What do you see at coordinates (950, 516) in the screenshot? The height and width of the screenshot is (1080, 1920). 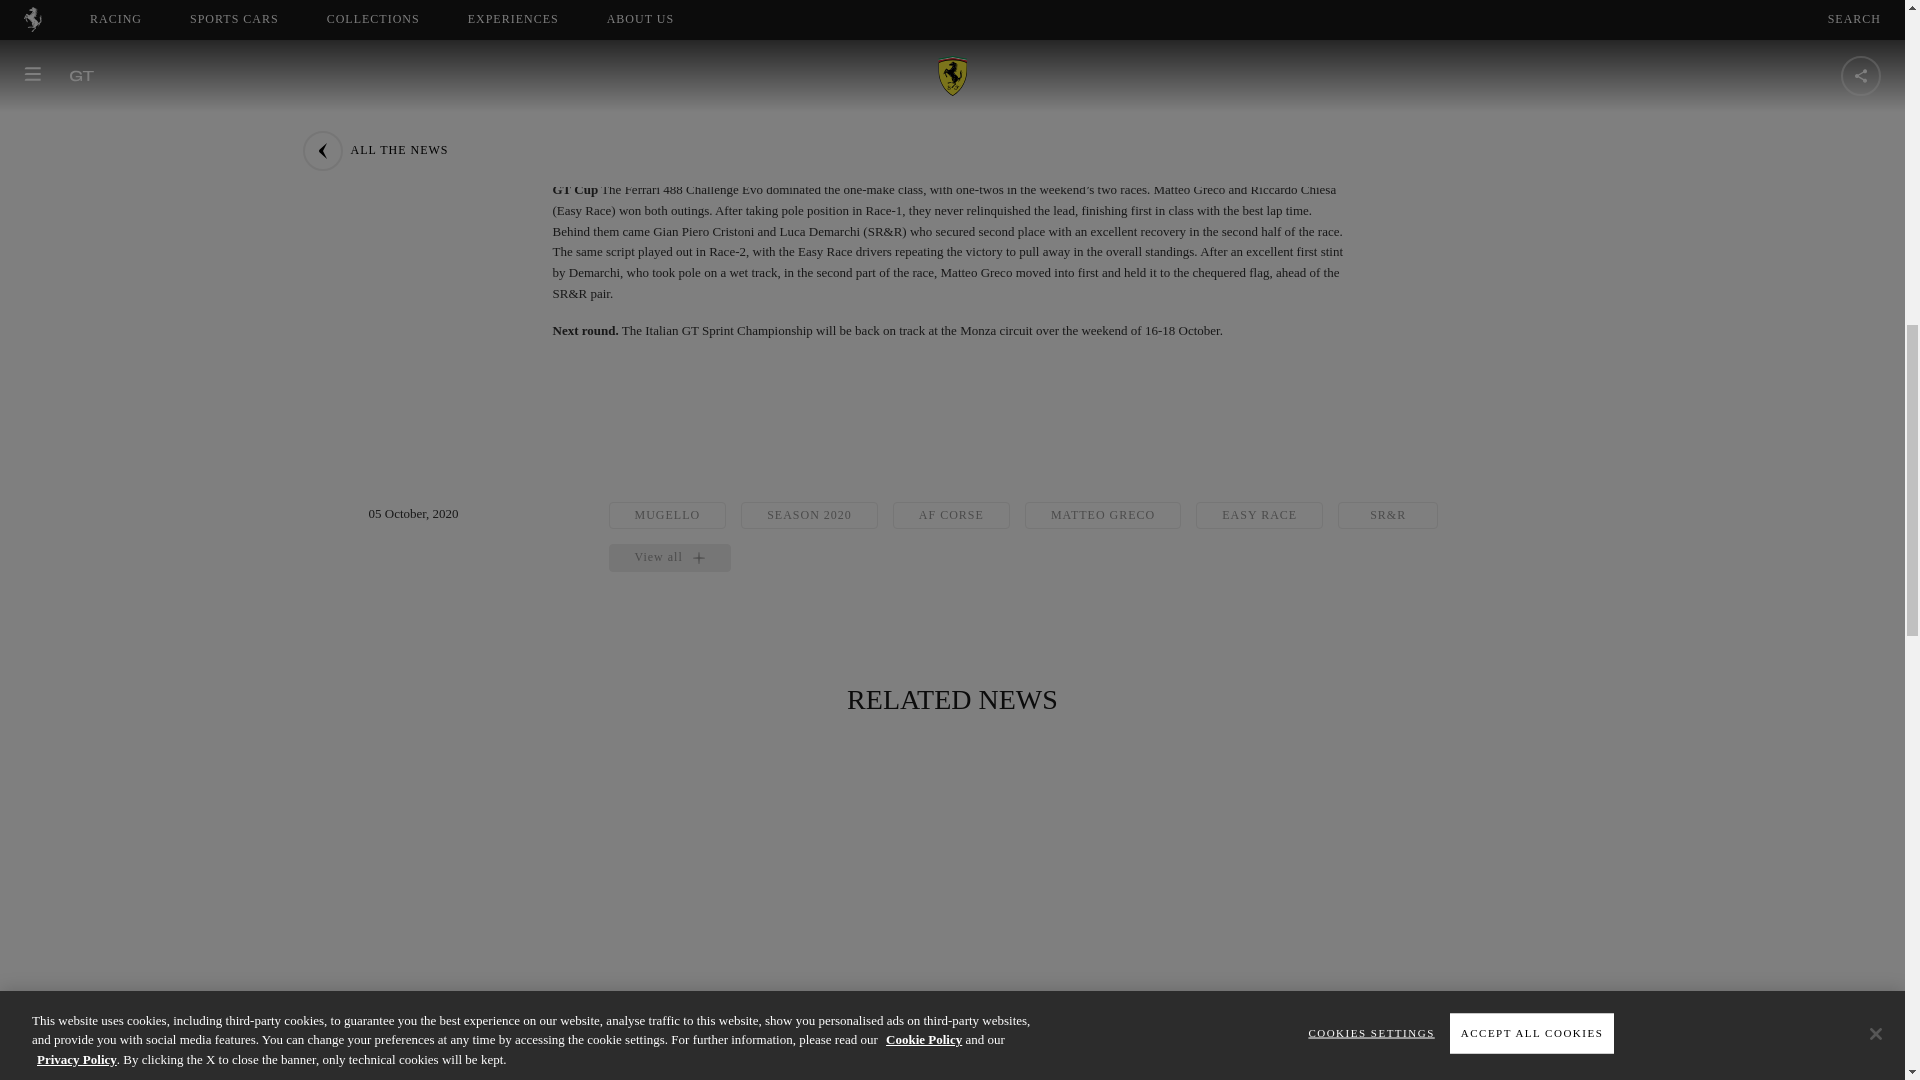 I see `AF CORSE` at bounding box center [950, 516].